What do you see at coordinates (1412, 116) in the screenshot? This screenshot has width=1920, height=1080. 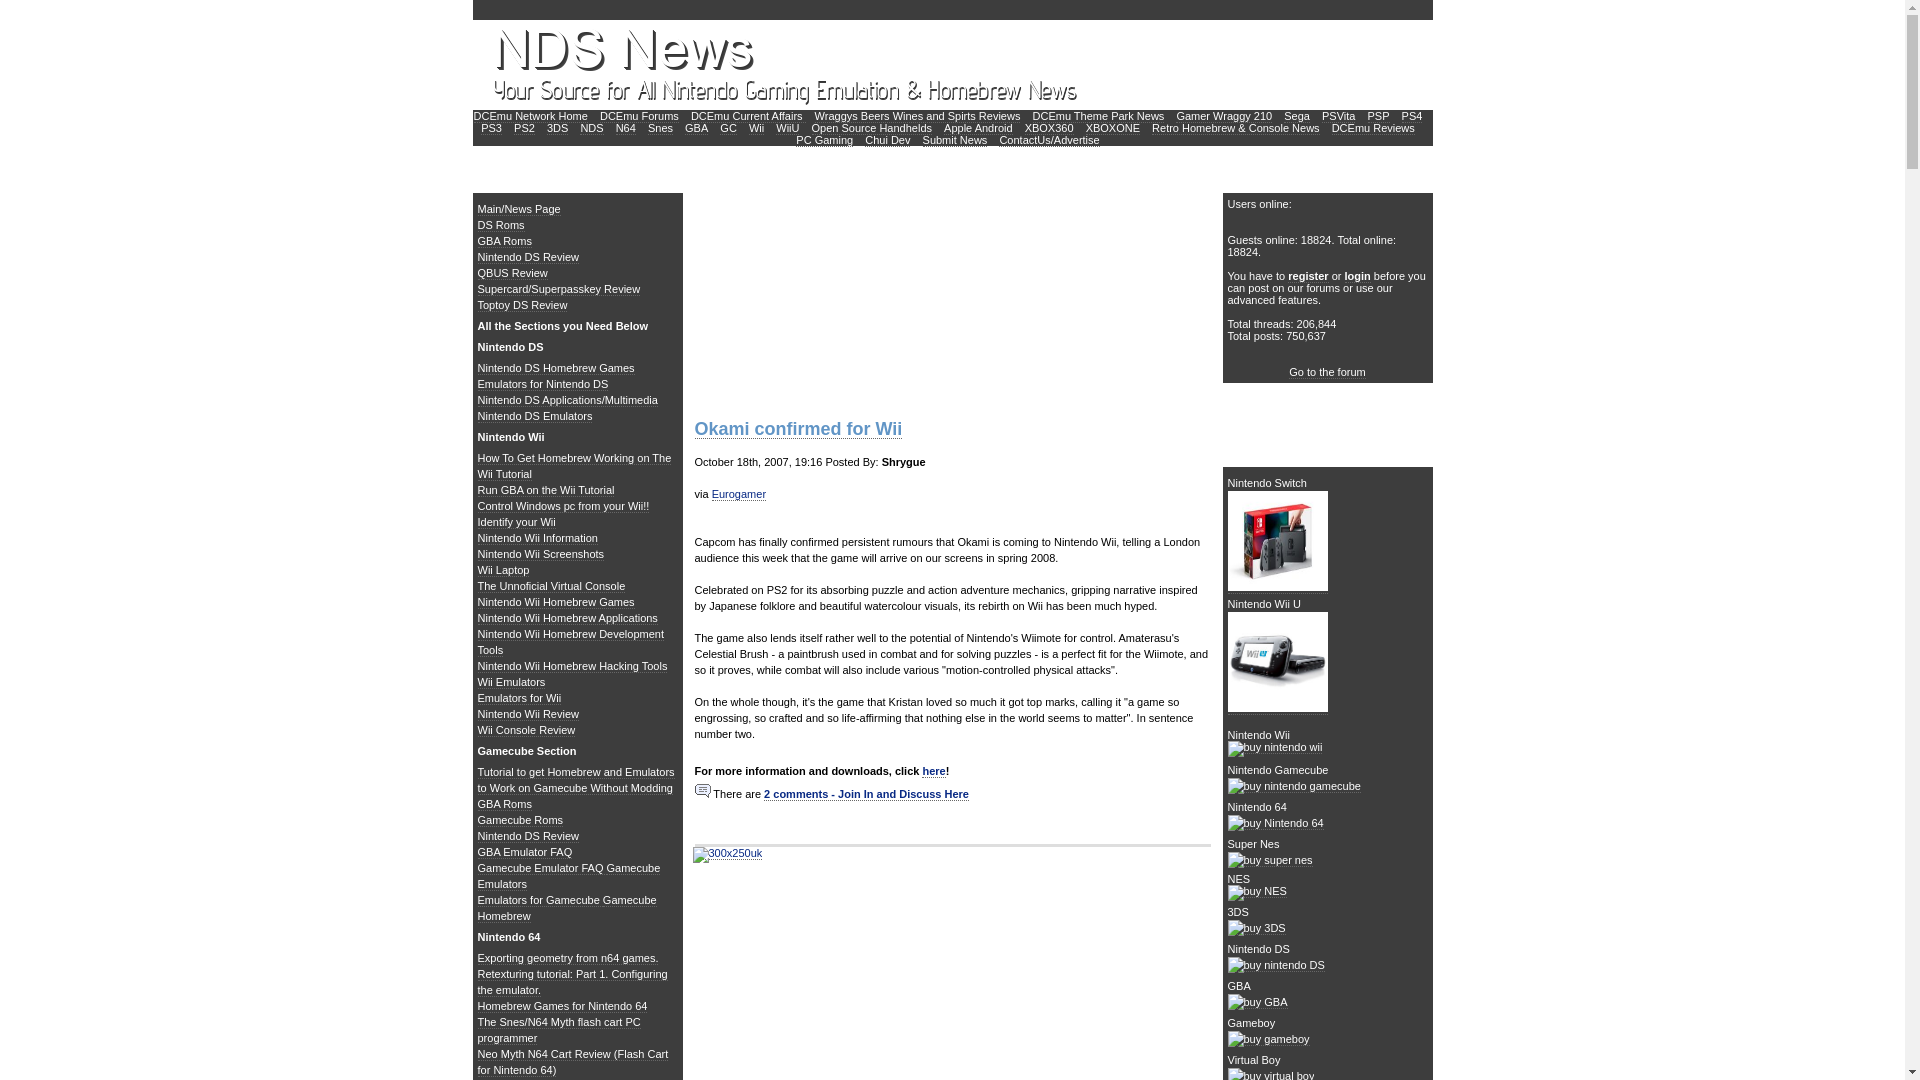 I see `PS4` at bounding box center [1412, 116].